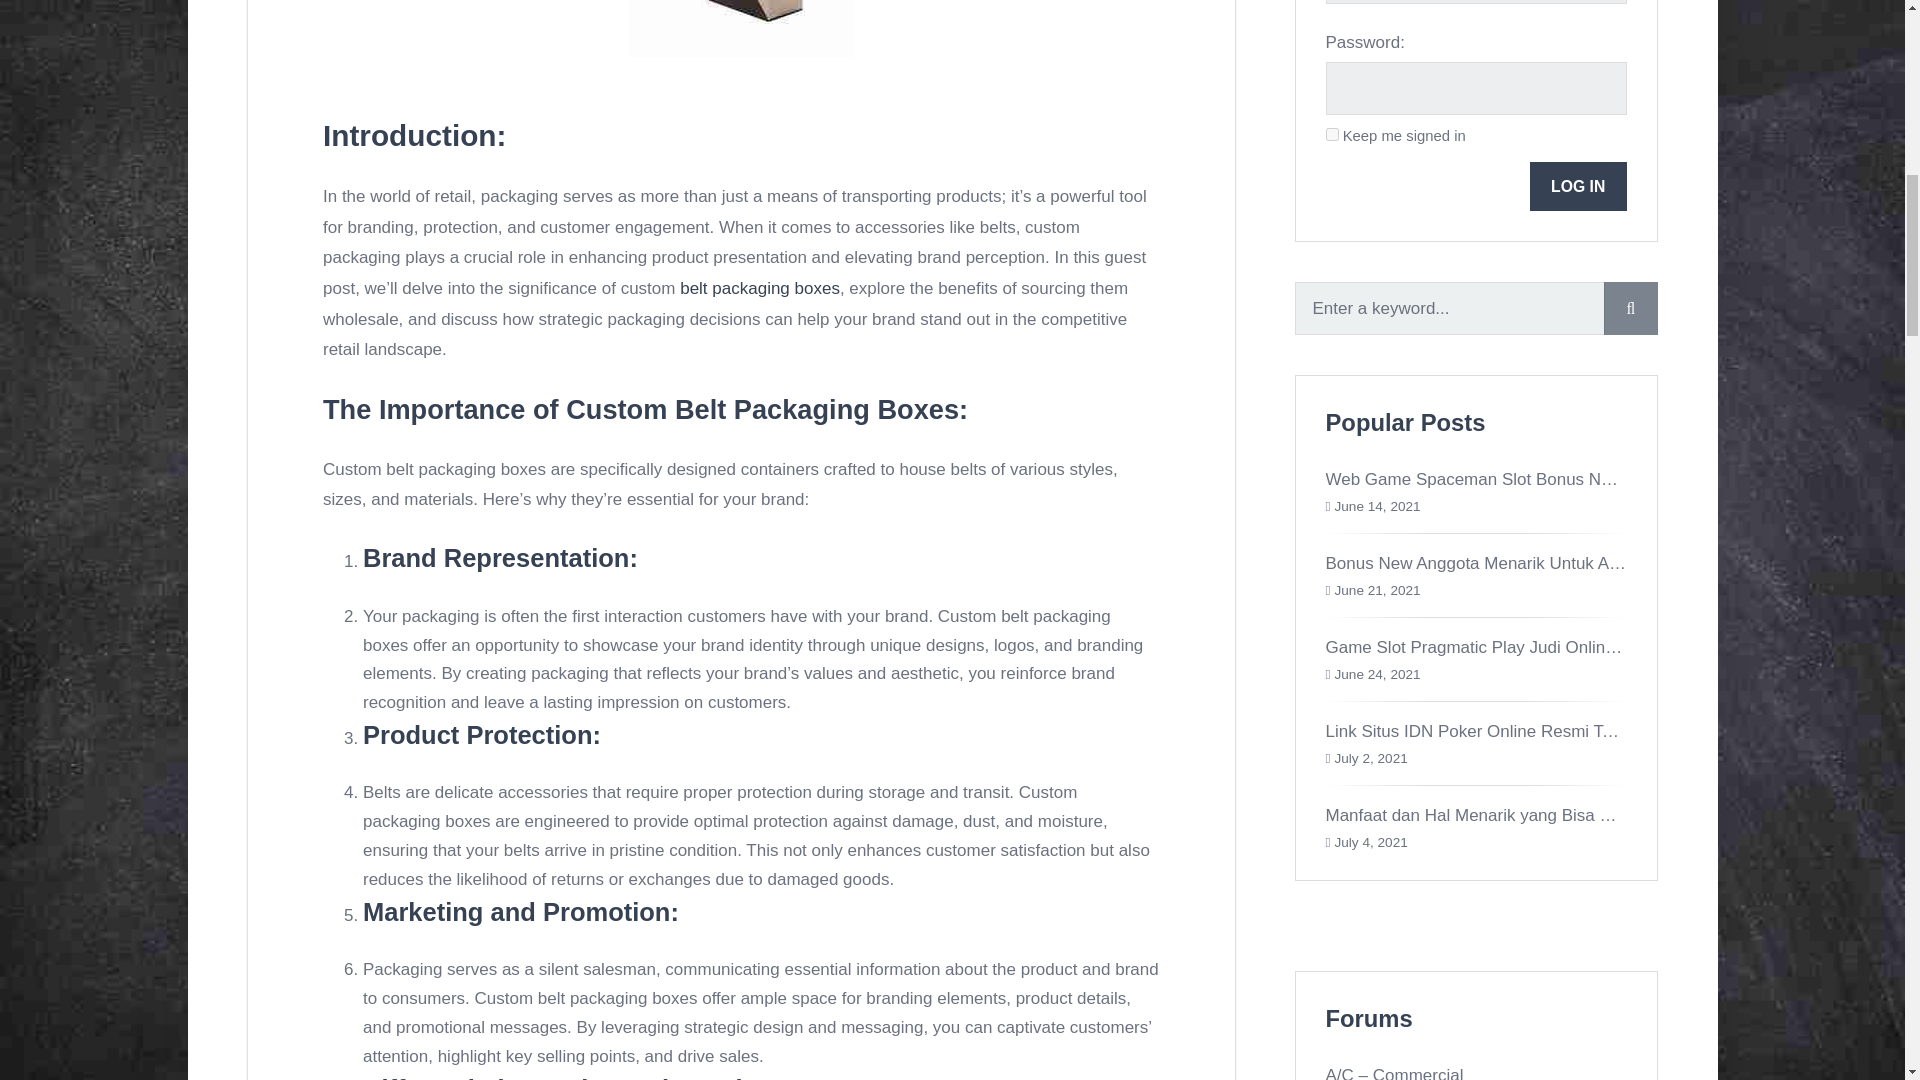 The height and width of the screenshot is (1080, 1920). What do you see at coordinates (1578, 186) in the screenshot?
I see `LOG IN` at bounding box center [1578, 186].